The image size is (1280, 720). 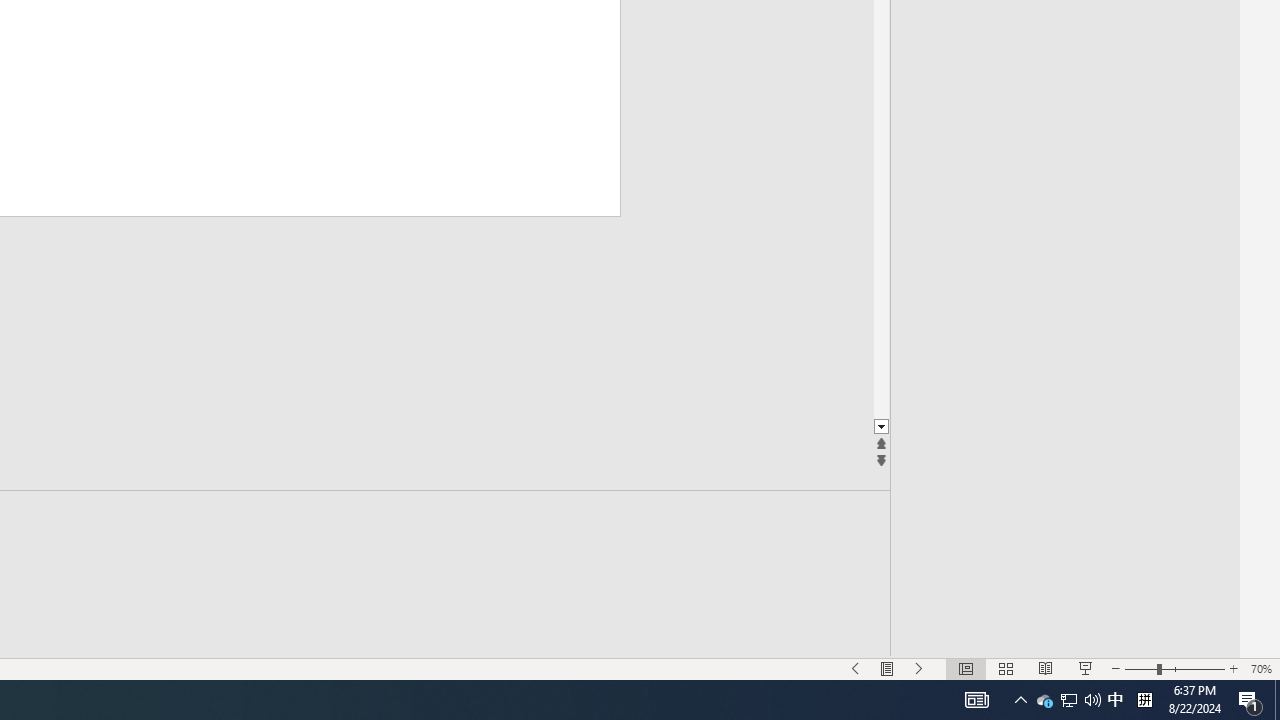 What do you see at coordinates (1261, 668) in the screenshot?
I see `Zoom 70%` at bounding box center [1261, 668].